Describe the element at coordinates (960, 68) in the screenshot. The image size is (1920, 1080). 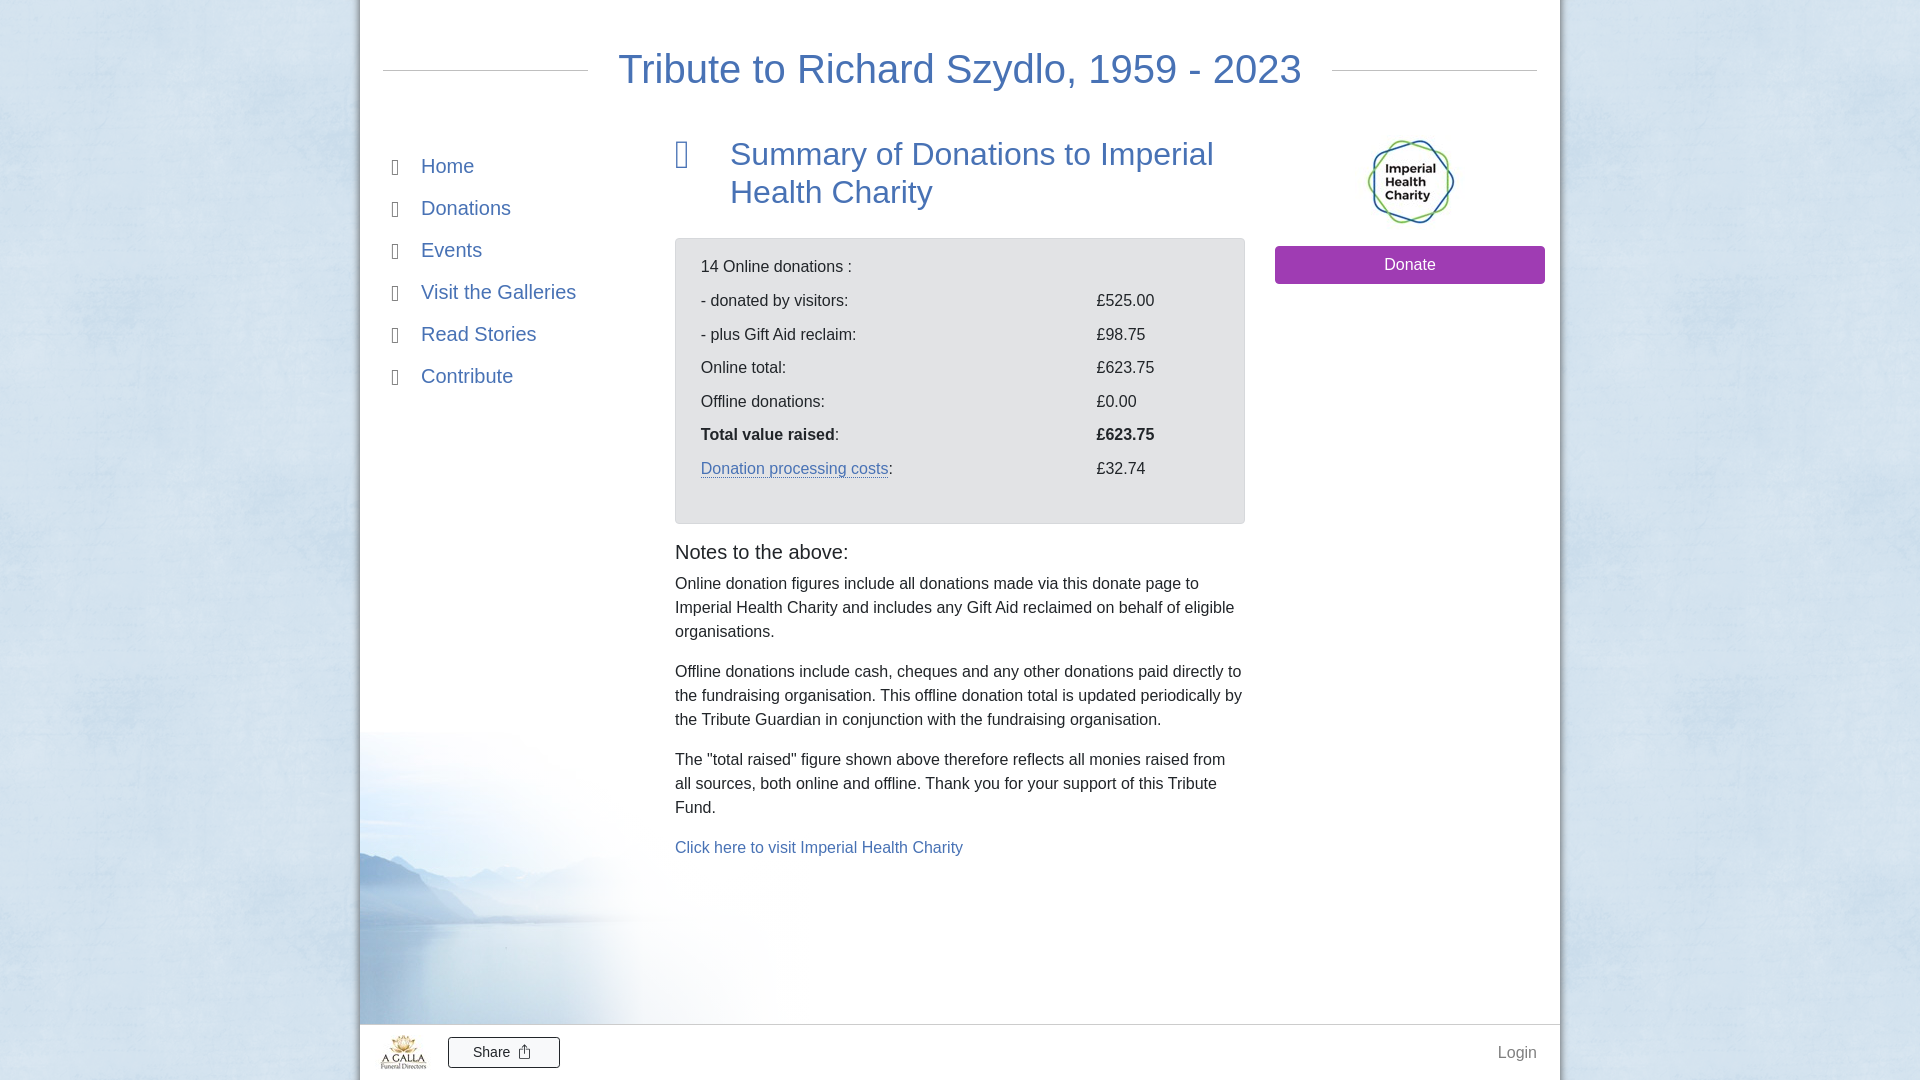
I see `Tribute to Richard Szydlo, 1959 - 2023` at that location.